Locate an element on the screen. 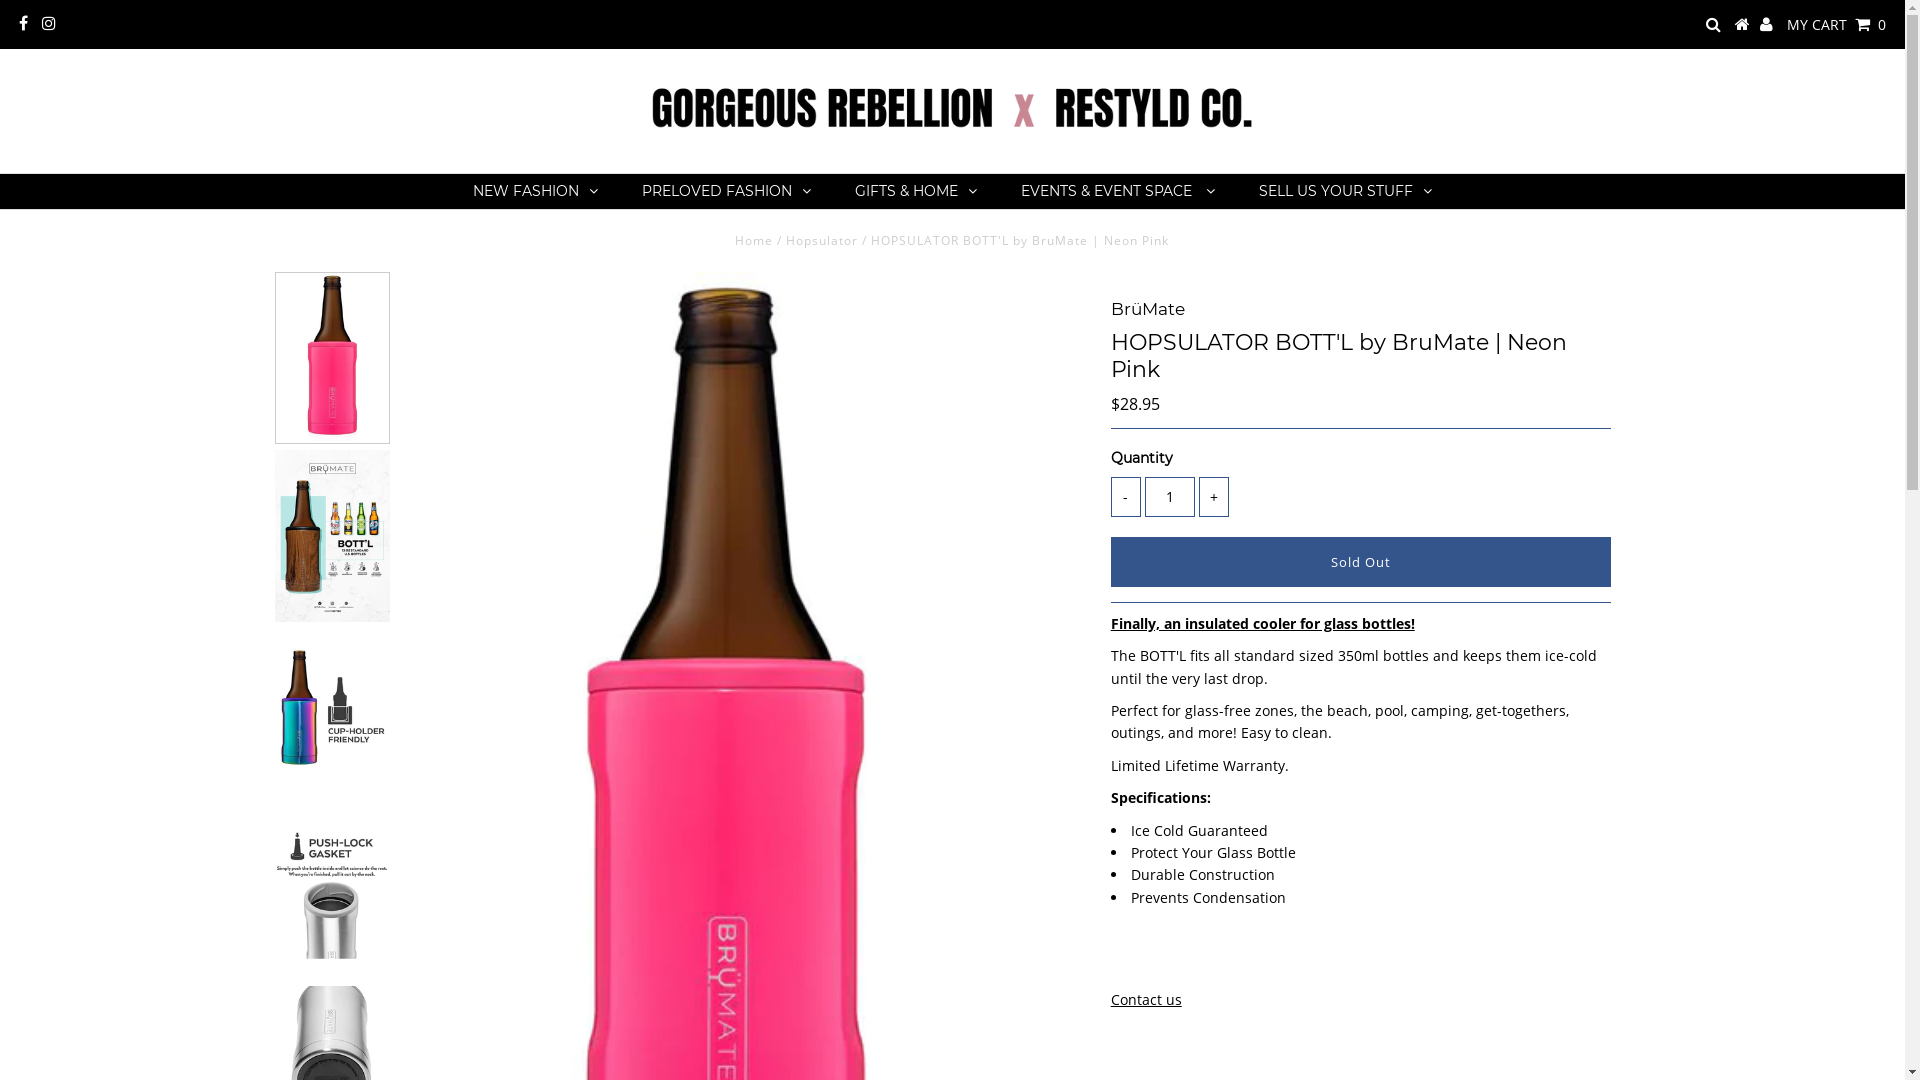 This screenshot has width=1920, height=1080. PRELOVED FASHION is located at coordinates (726, 192).